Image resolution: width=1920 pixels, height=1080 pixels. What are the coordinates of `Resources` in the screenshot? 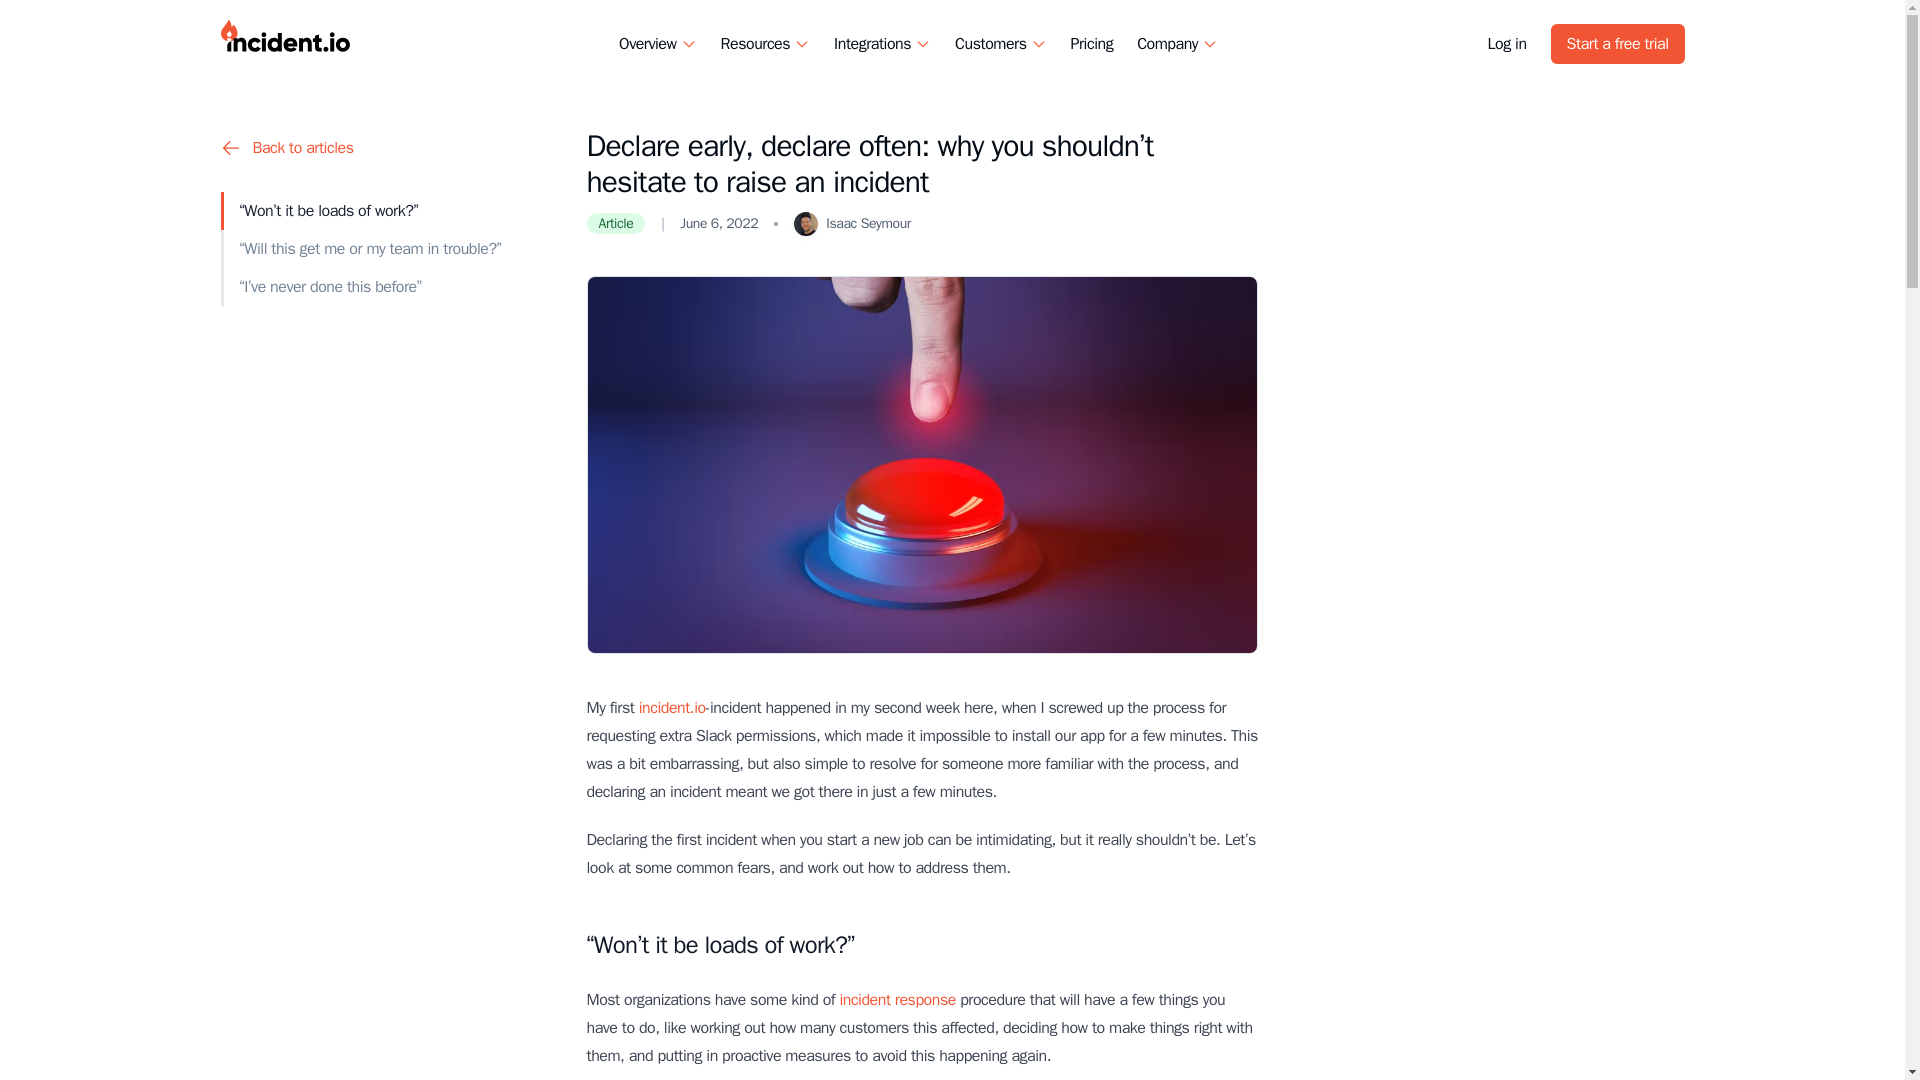 It's located at (756, 43).